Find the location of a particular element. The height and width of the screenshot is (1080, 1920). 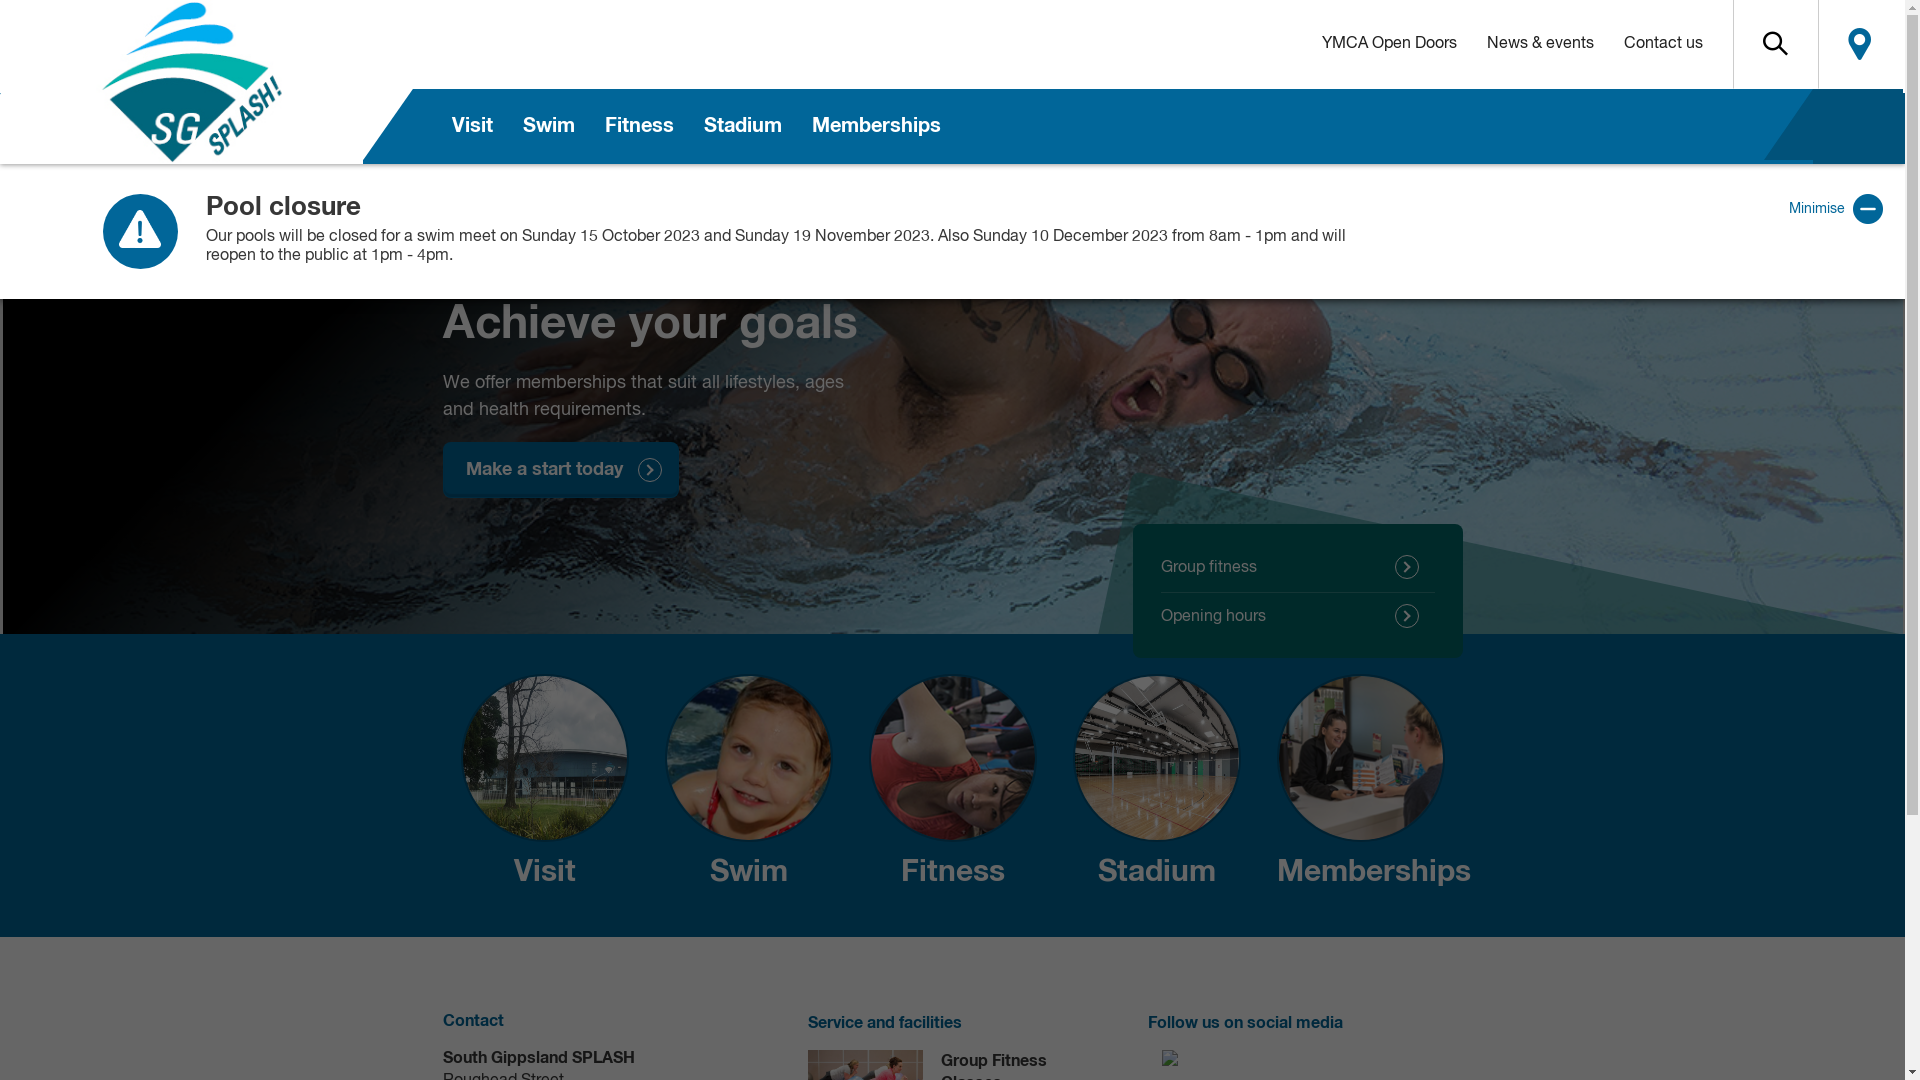

Make a start today is located at coordinates (560, 470).